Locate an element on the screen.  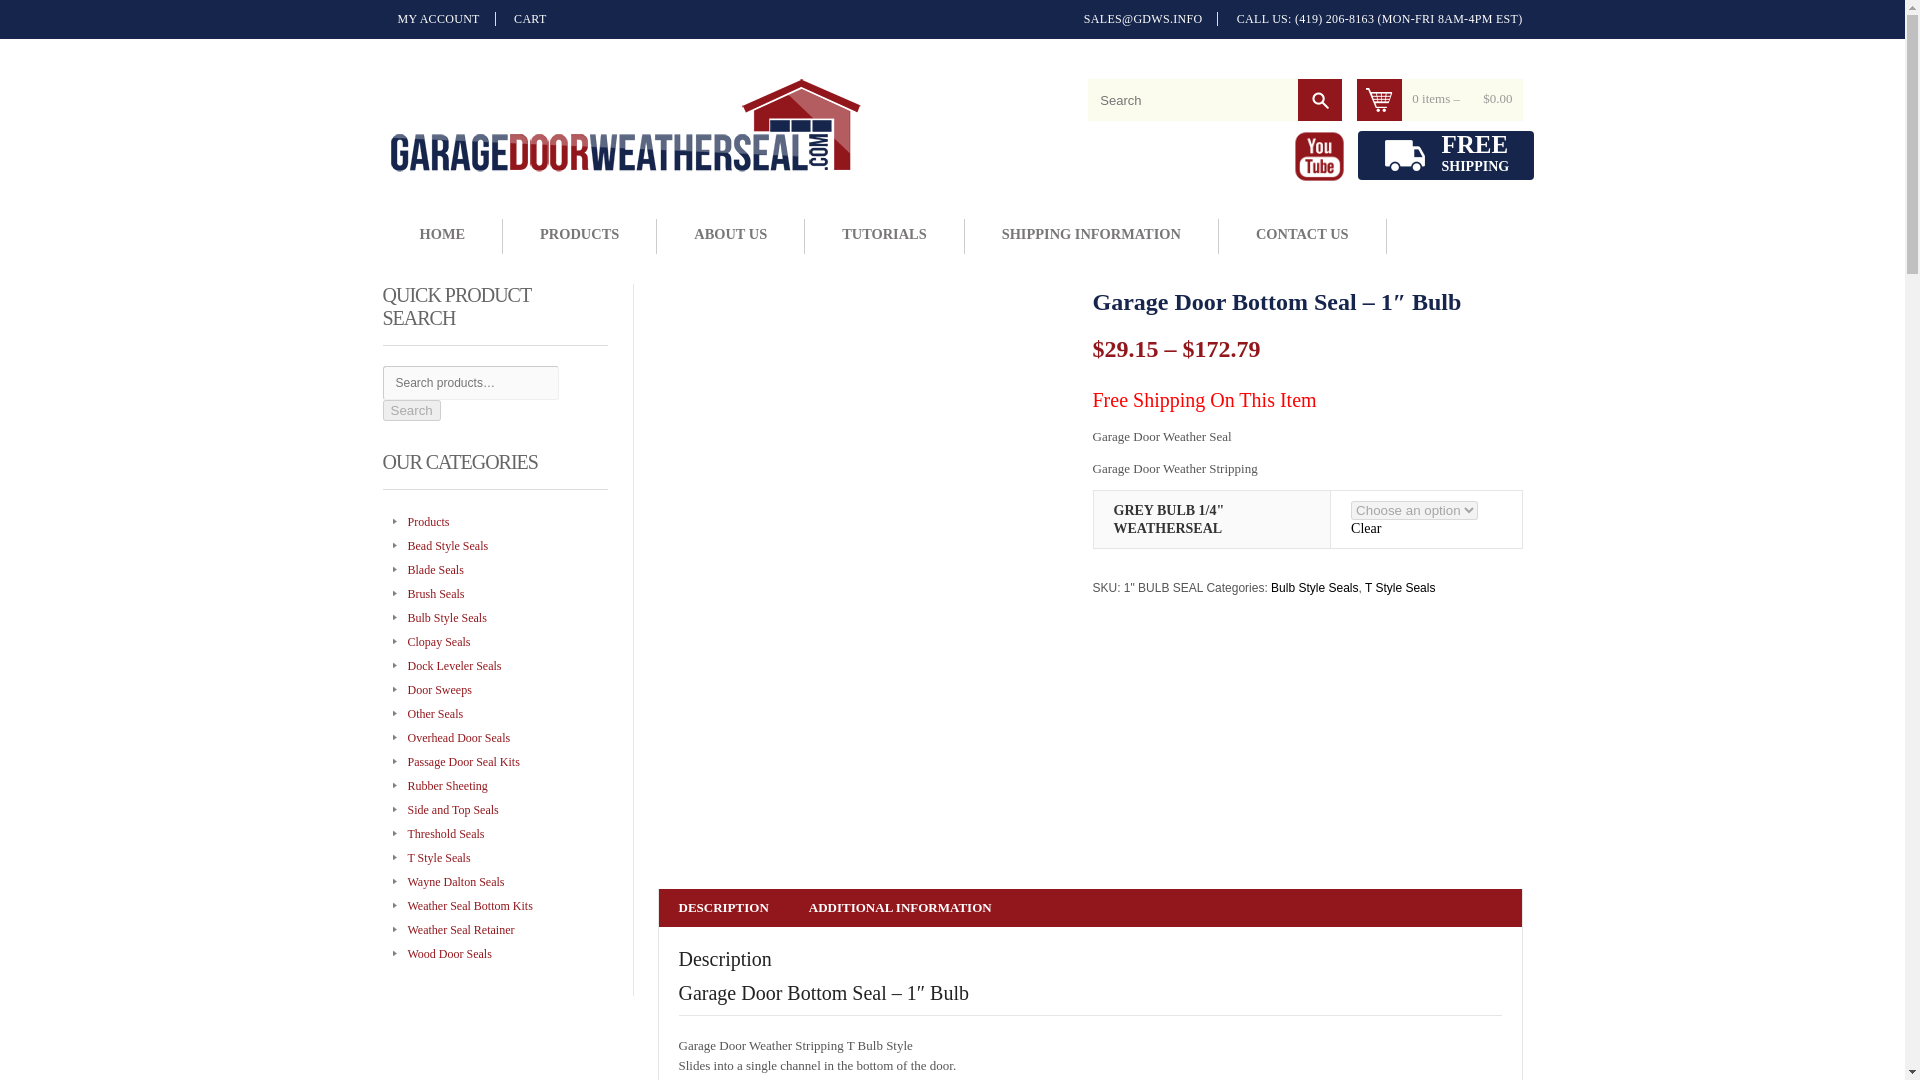
HOME is located at coordinates (579, 236).